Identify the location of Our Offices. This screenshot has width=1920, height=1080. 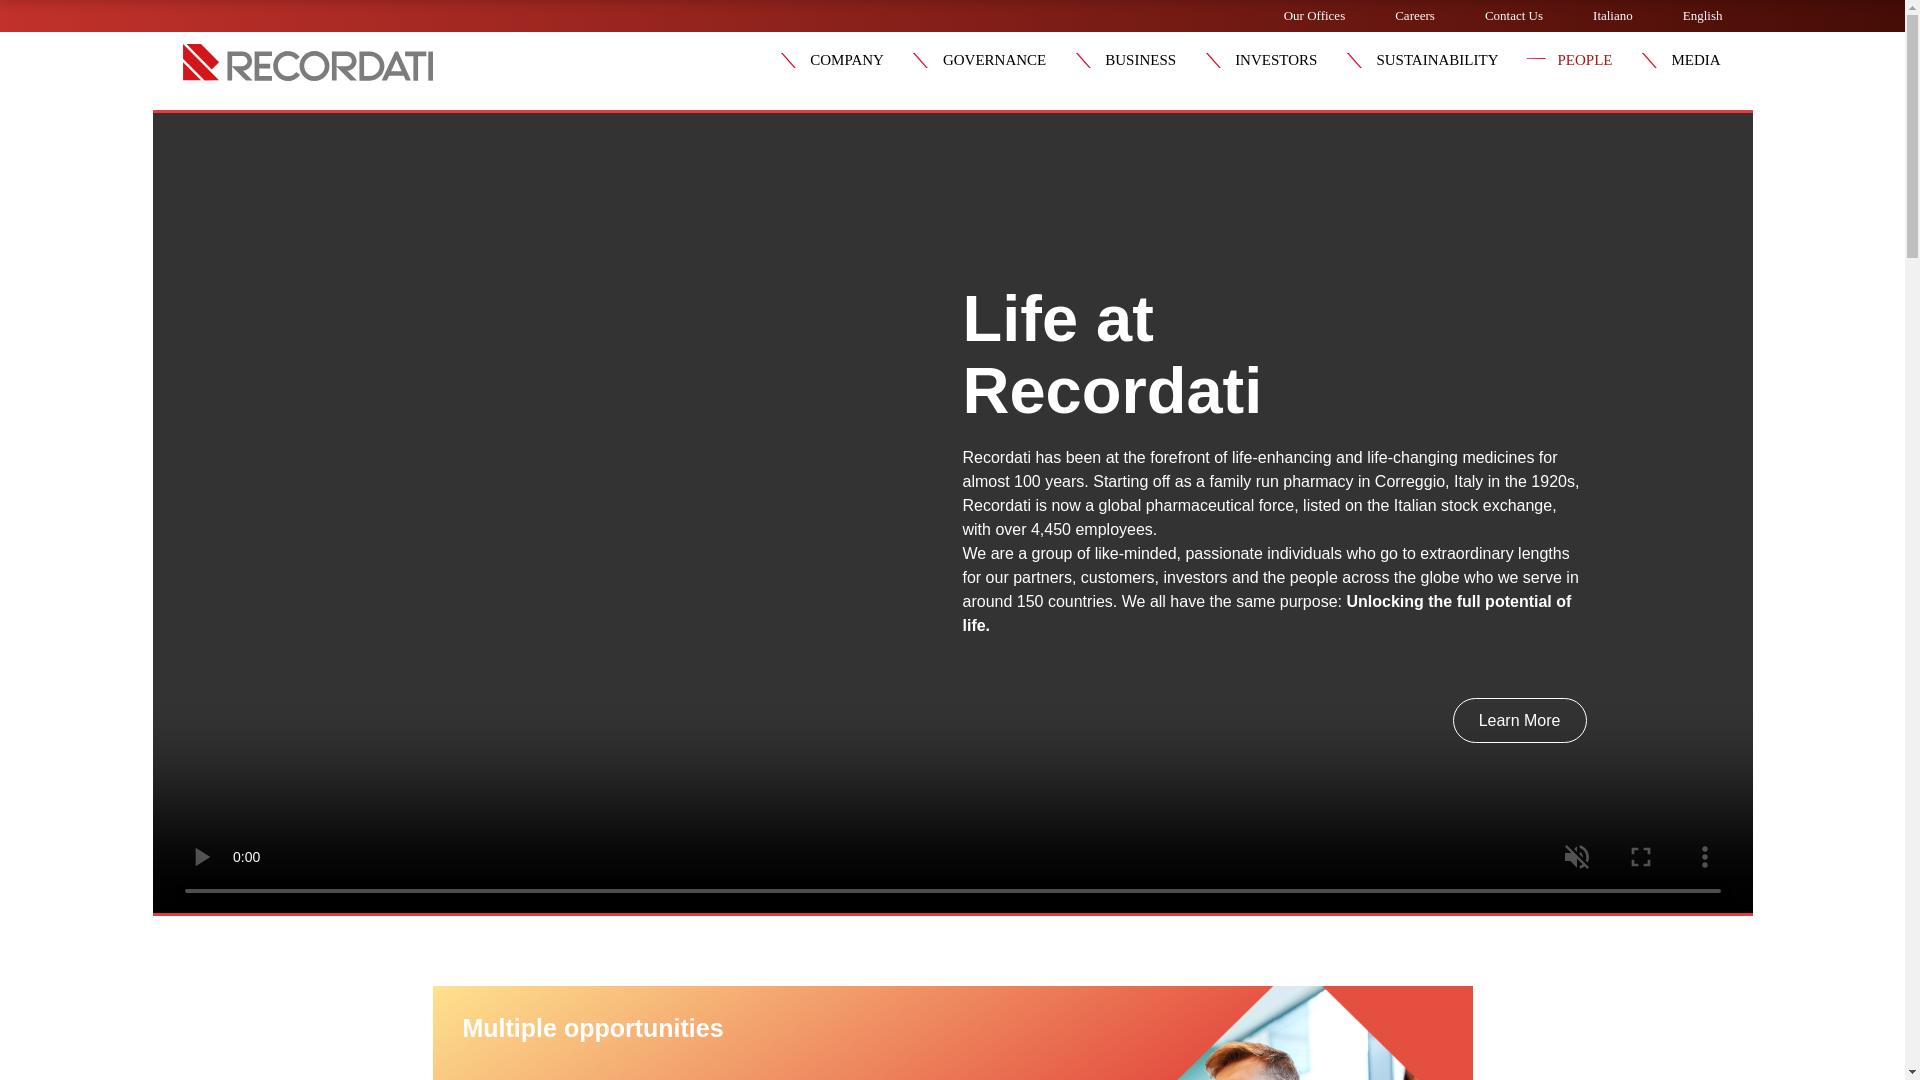
(1314, 14).